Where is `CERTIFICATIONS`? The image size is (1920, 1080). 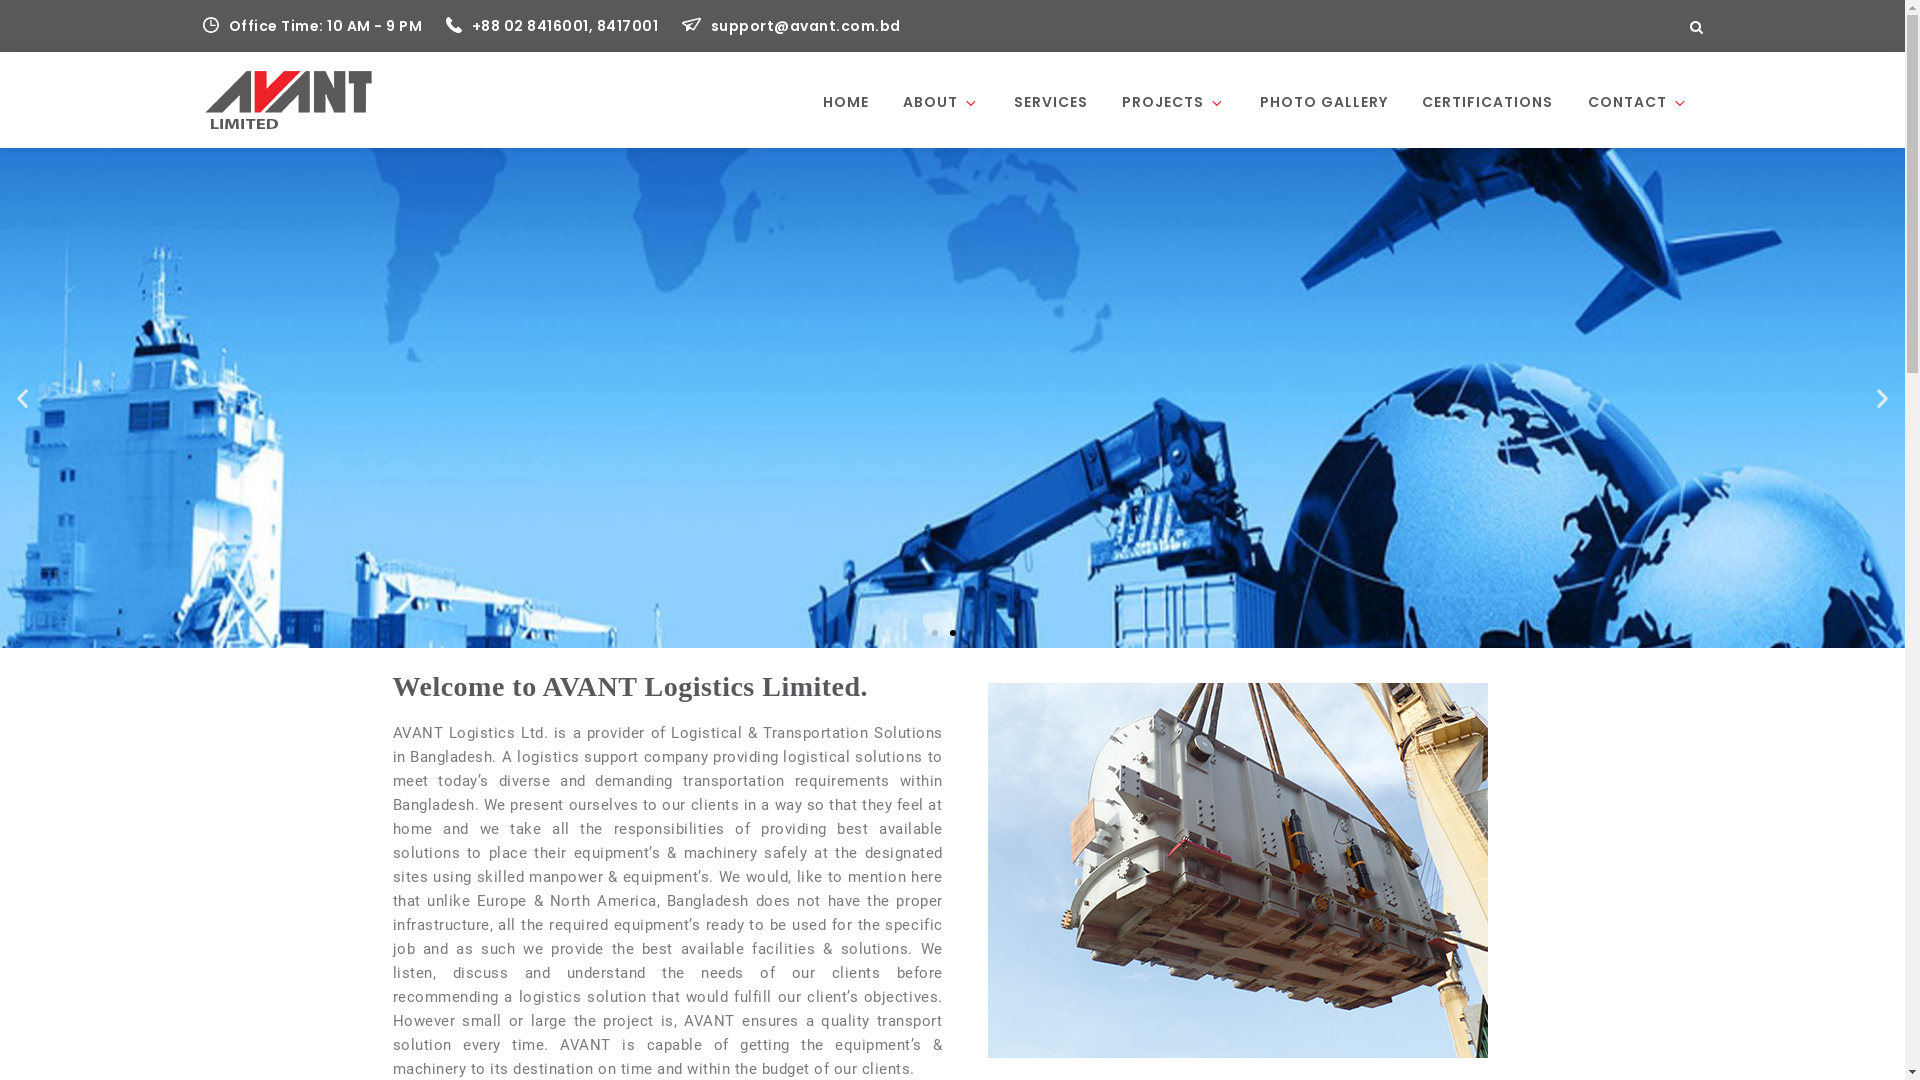 CERTIFICATIONS is located at coordinates (1488, 102).